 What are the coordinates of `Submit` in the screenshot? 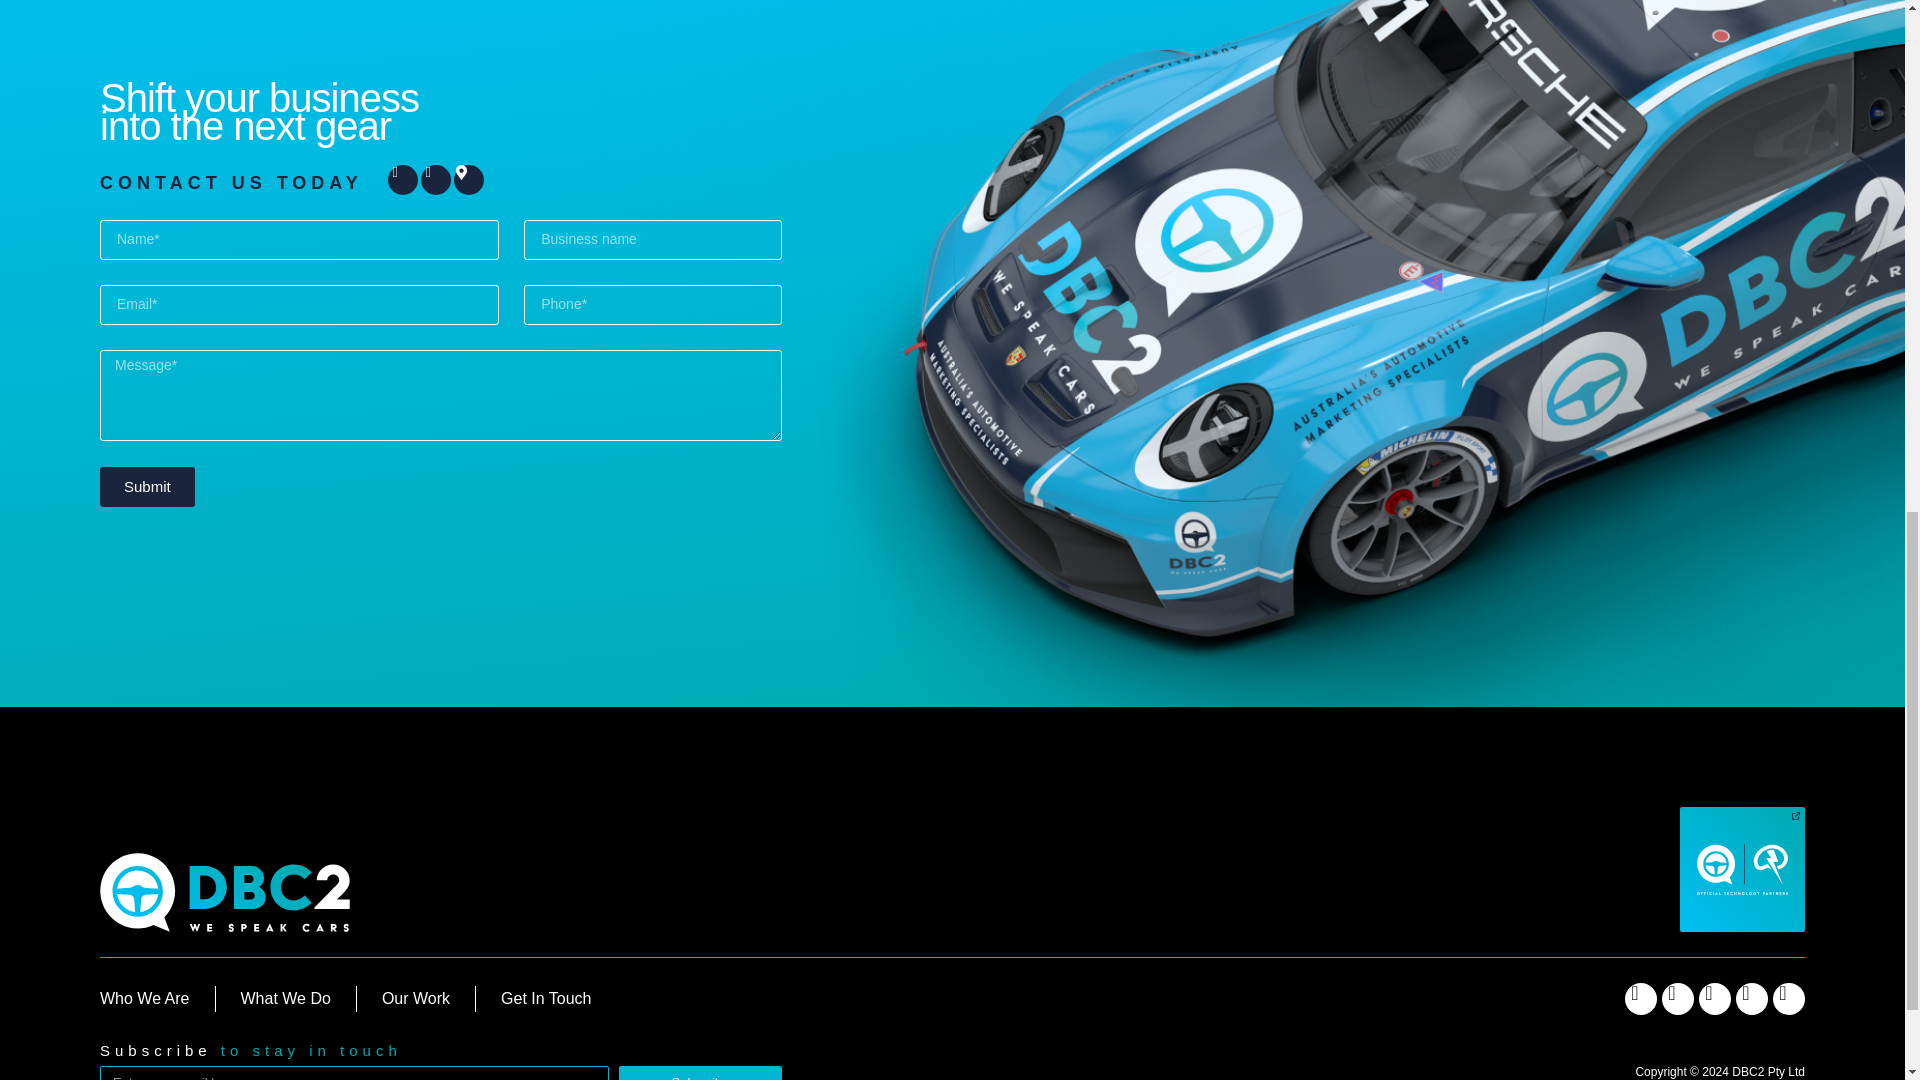 It's located at (147, 486).